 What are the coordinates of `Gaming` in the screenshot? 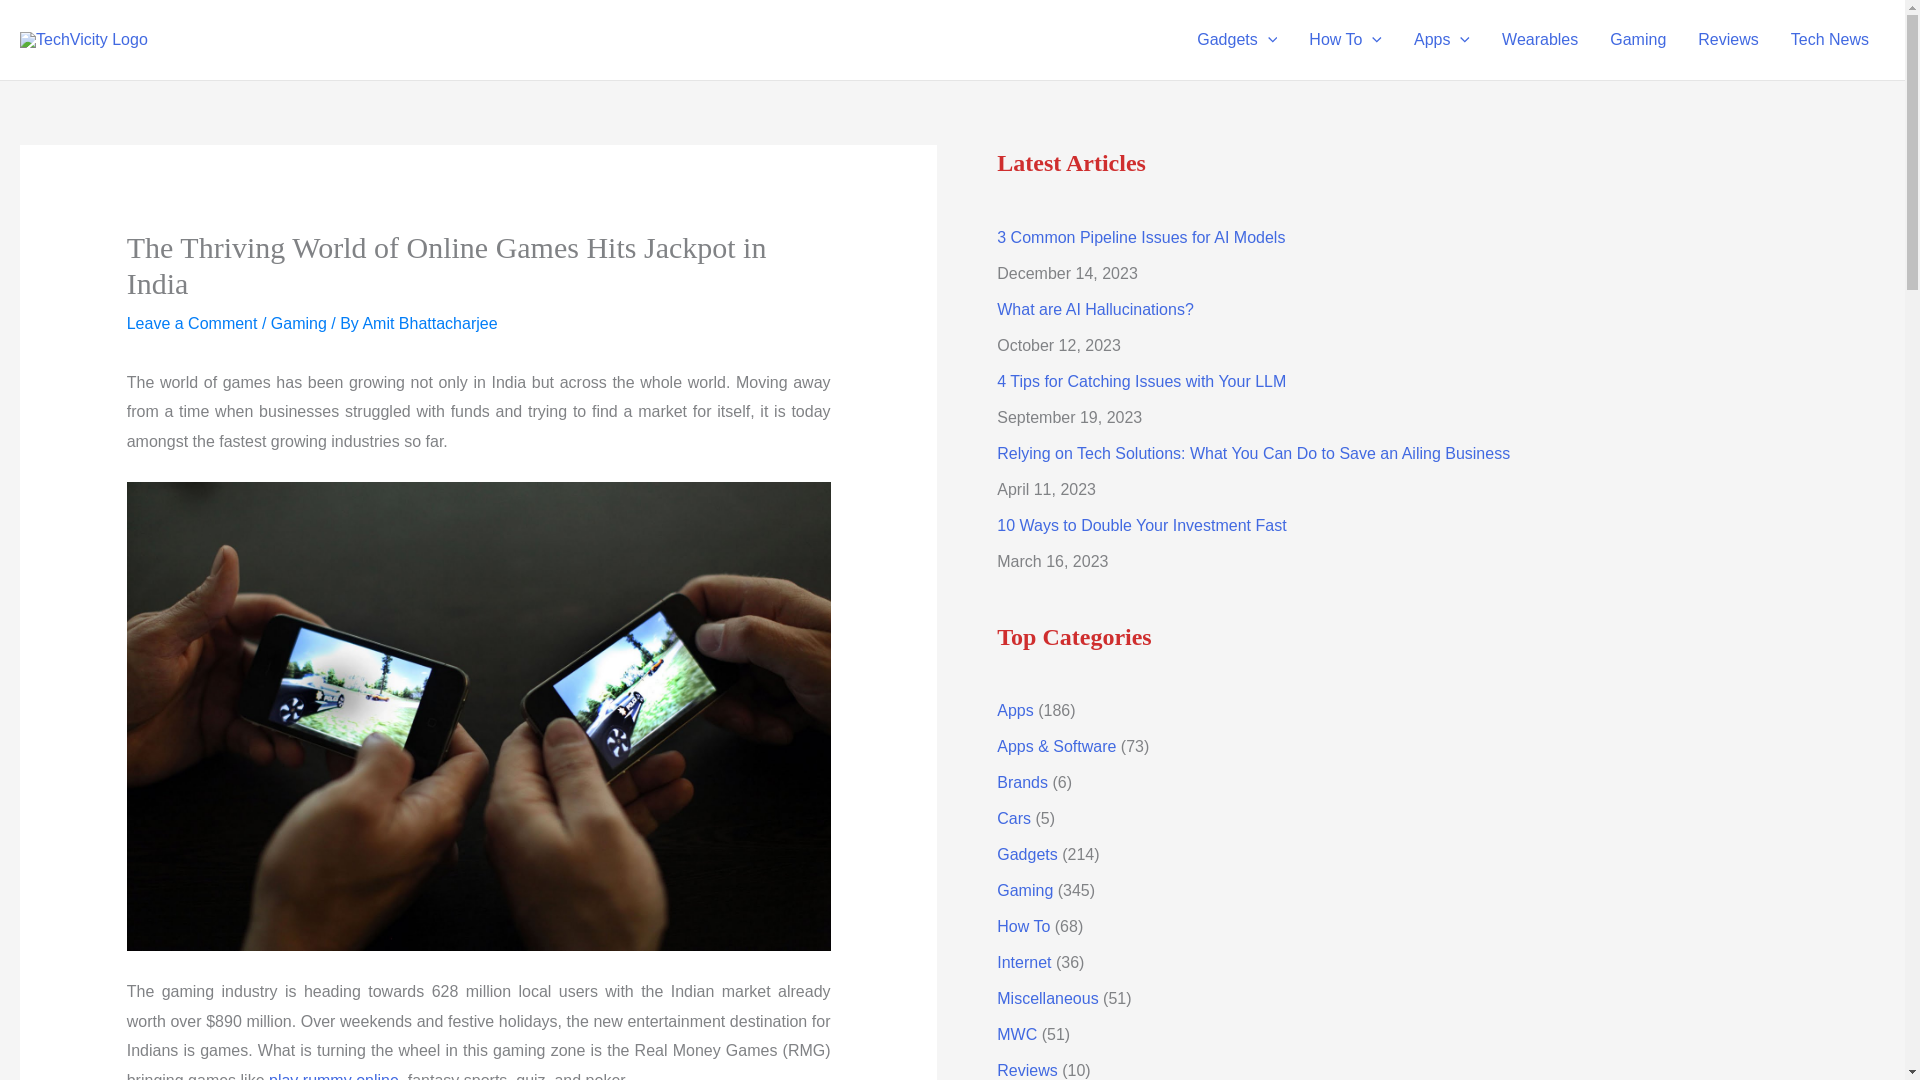 It's located at (1637, 40).